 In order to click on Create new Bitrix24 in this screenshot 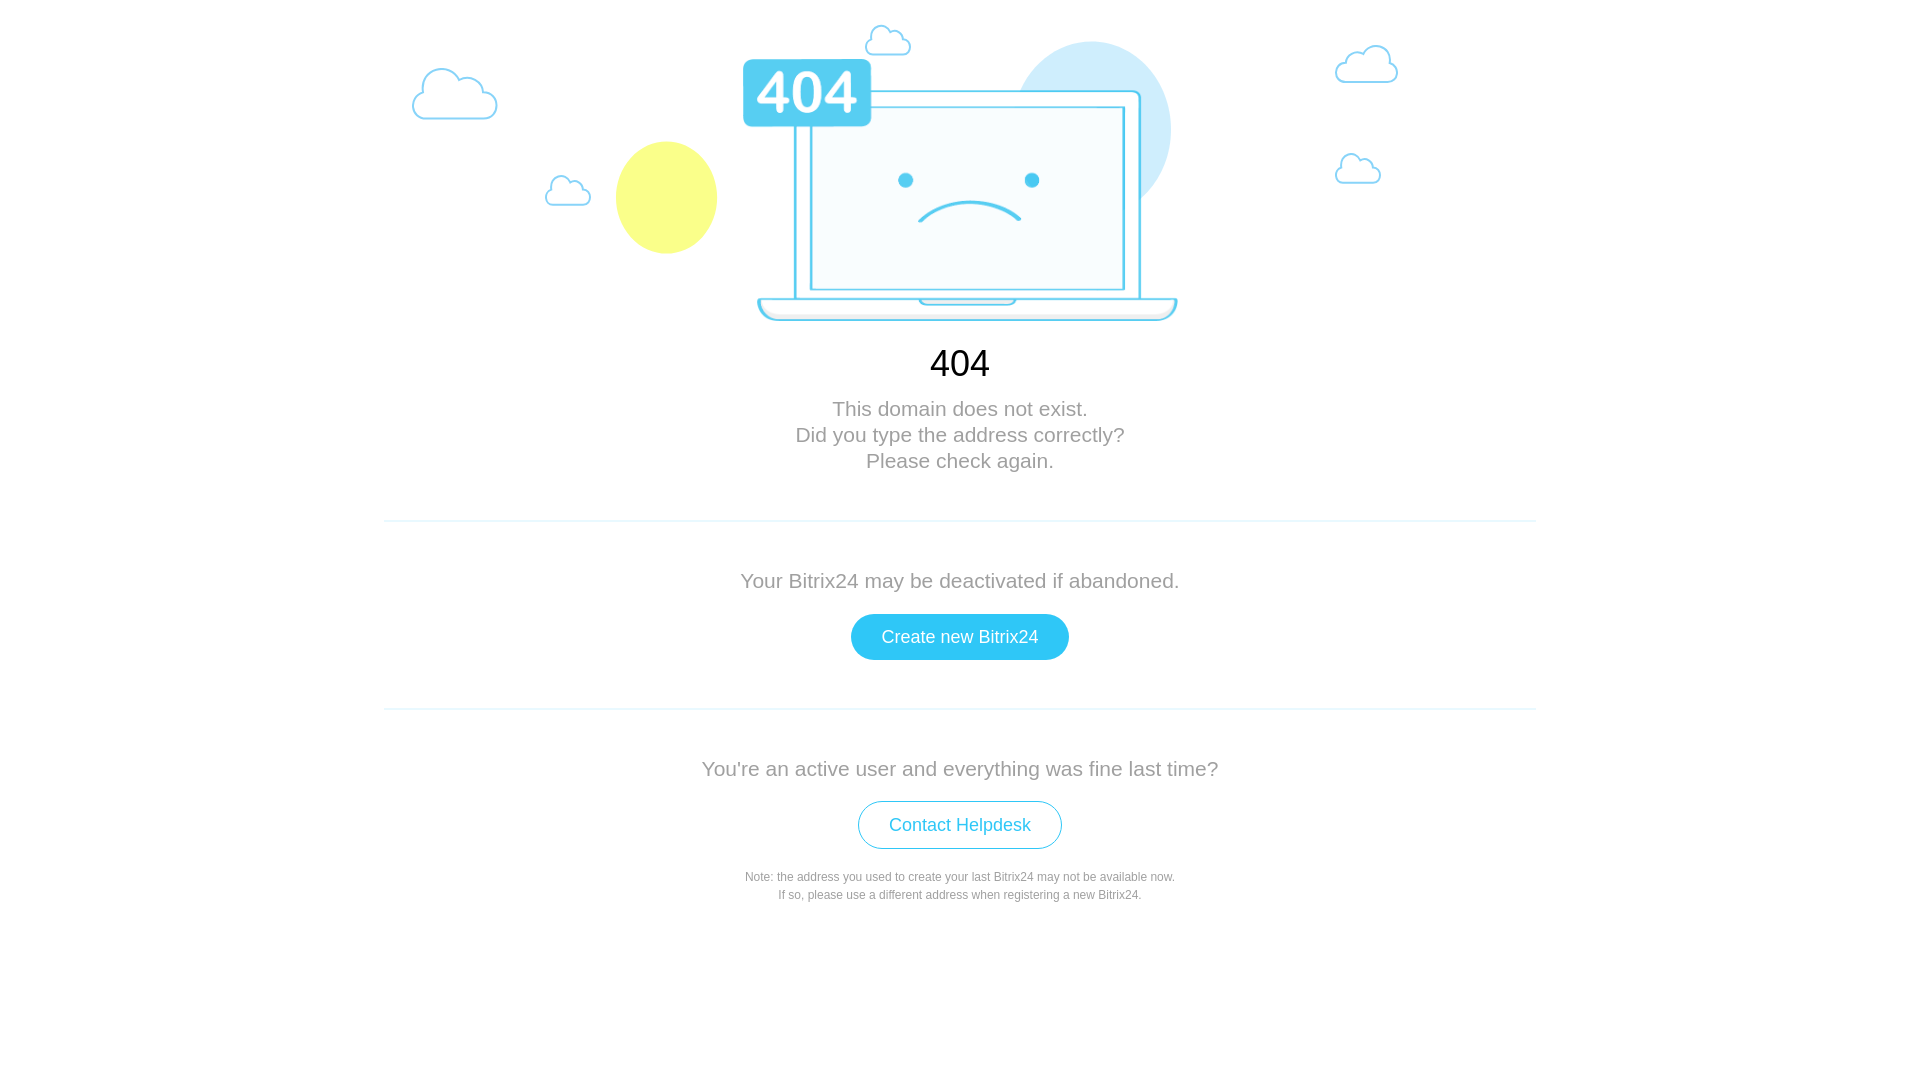, I will do `click(960, 637)`.